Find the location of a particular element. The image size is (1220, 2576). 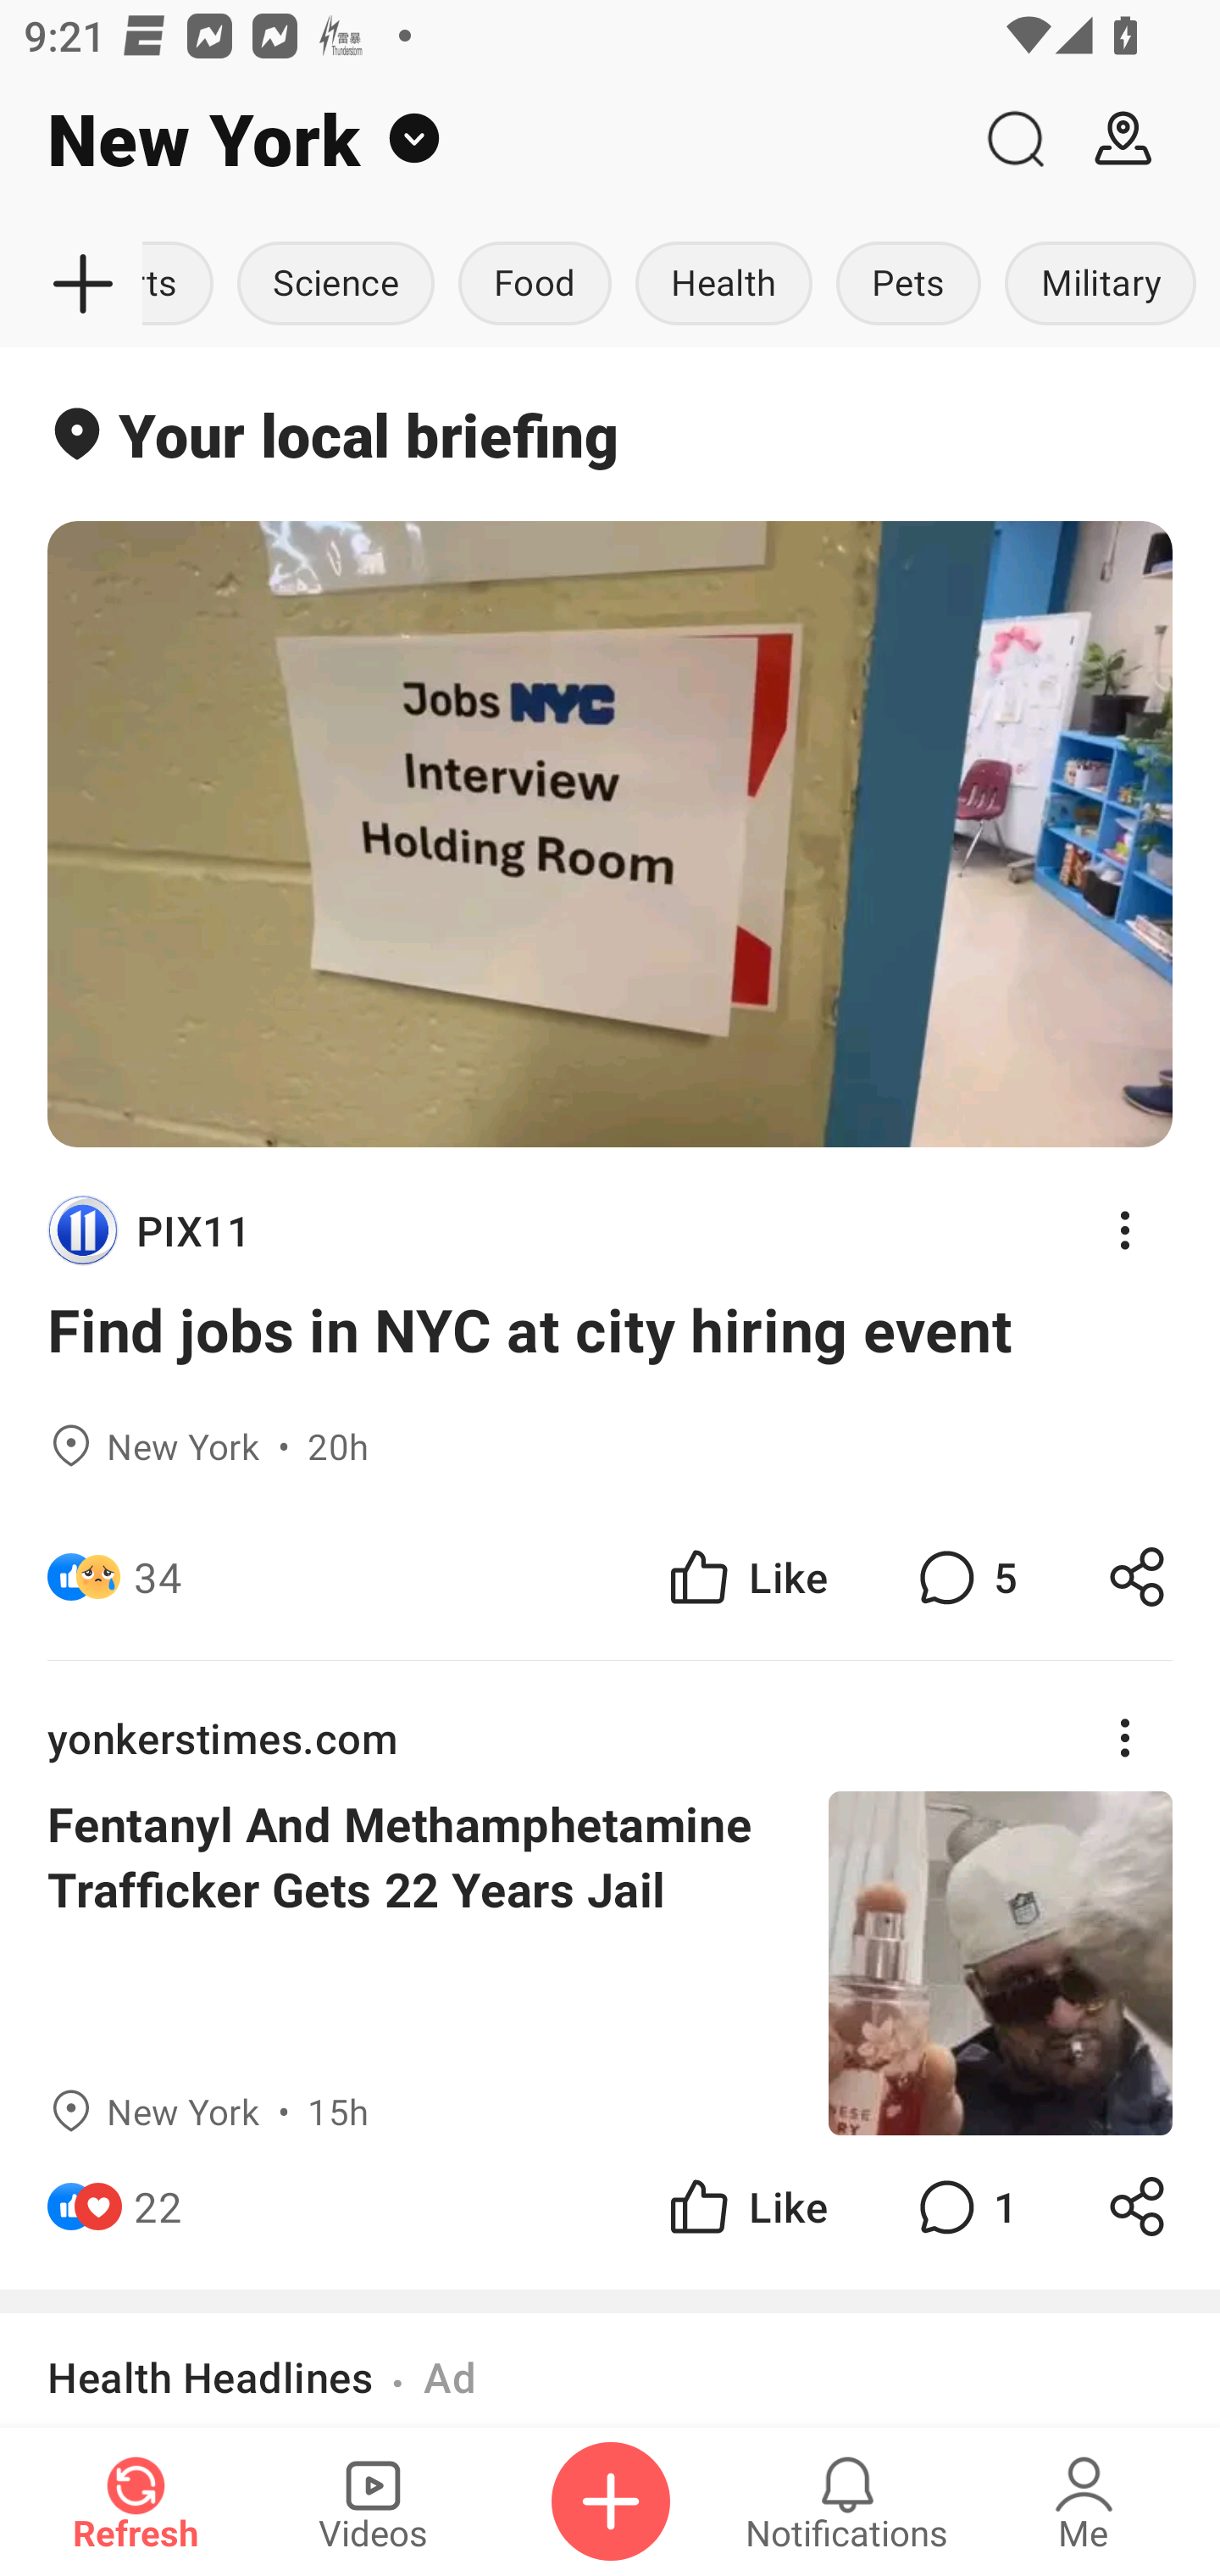

Videos is located at coordinates (373, 2501).